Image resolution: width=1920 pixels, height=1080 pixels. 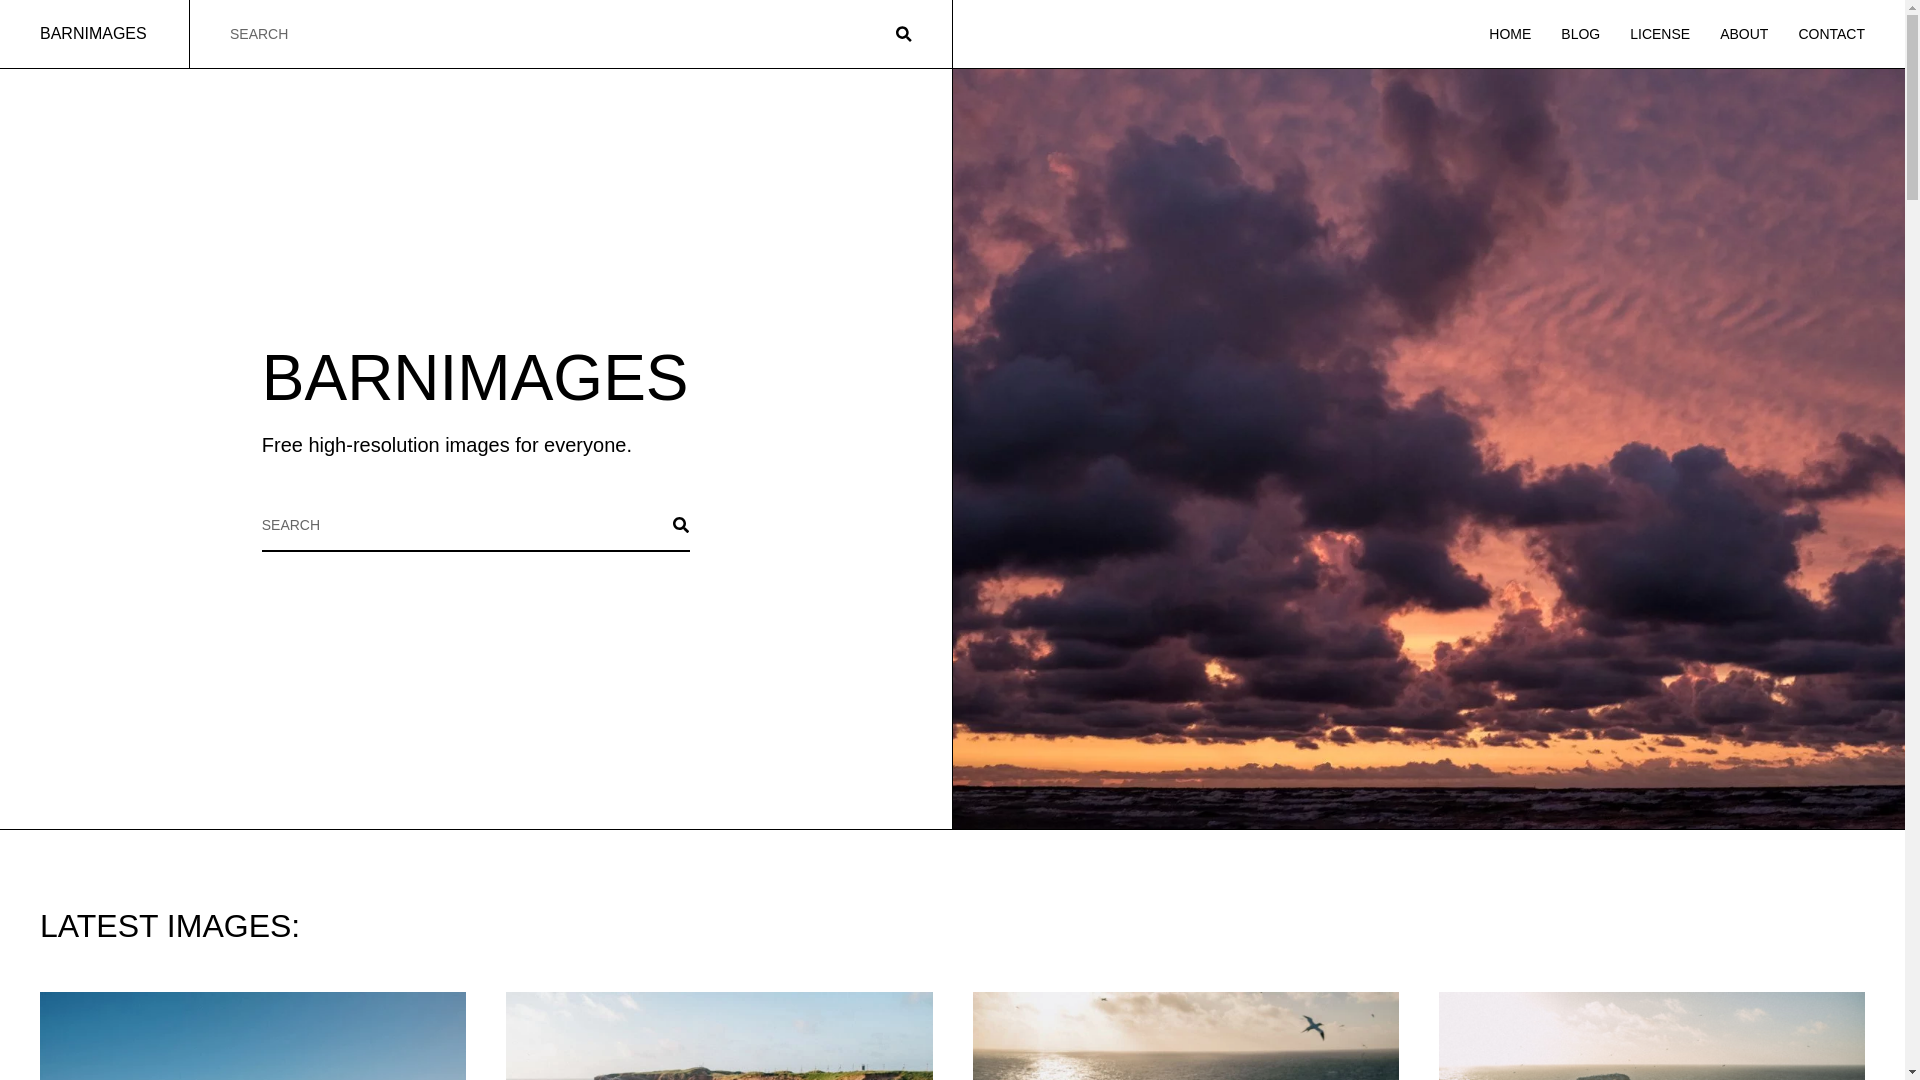 What do you see at coordinates (1744, 34) in the screenshot?
I see `ABOUT` at bounding box center [1744, 34].